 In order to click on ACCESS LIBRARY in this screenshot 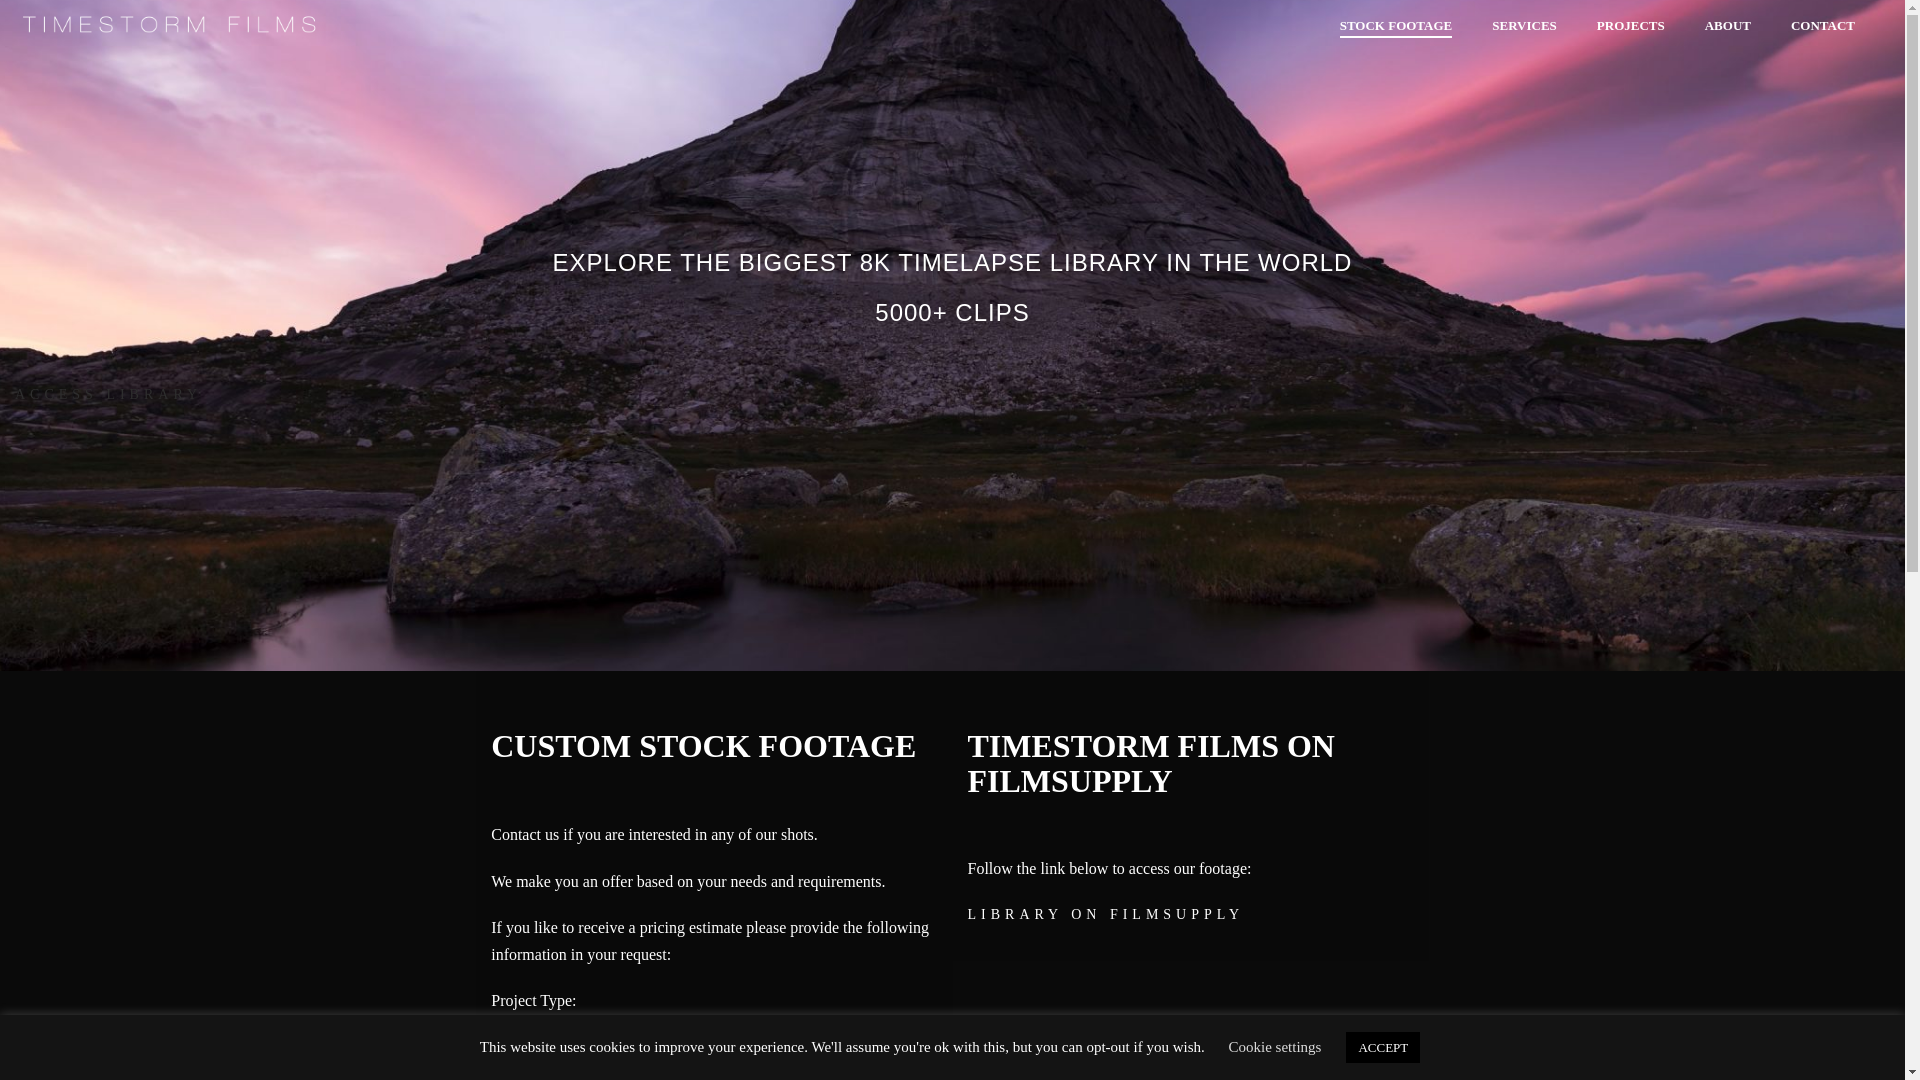, I will do `click(106, 394)`.